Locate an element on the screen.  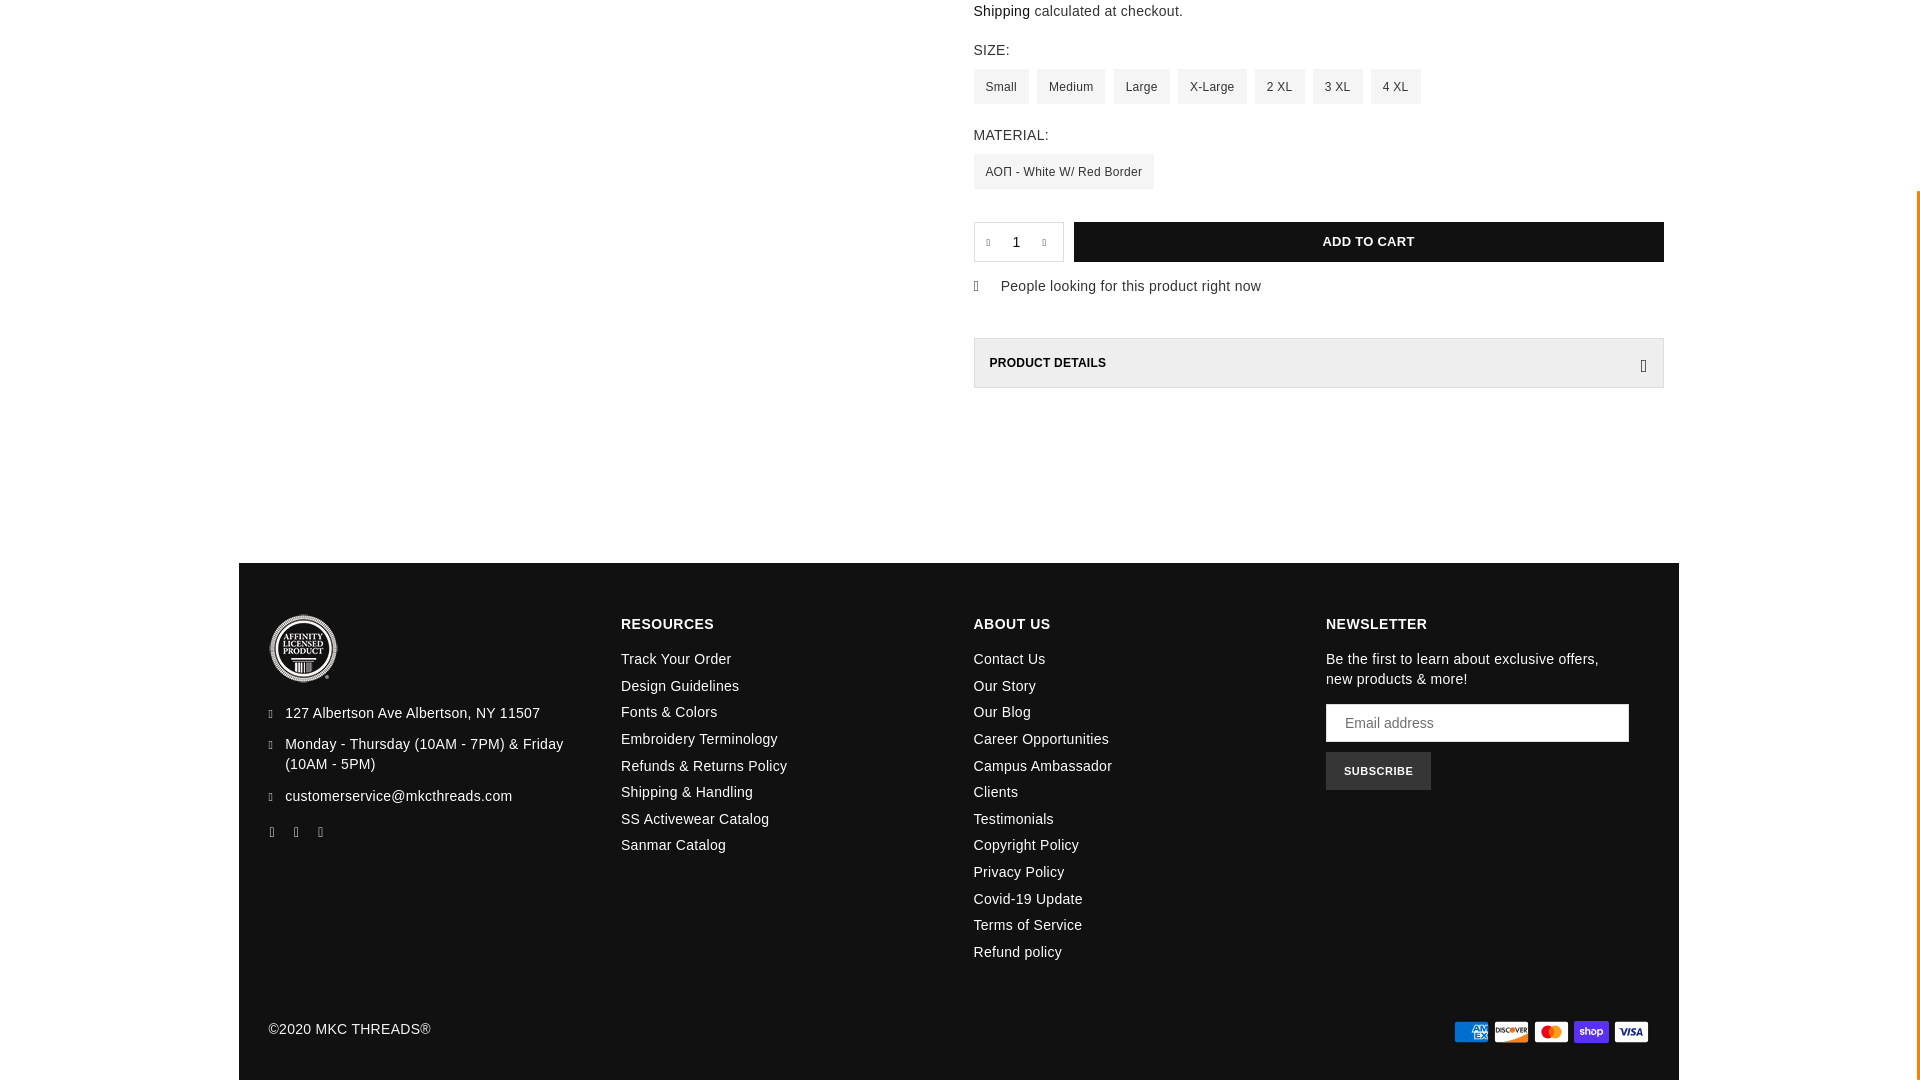
Discover is located at coordinates (1510, 1032).